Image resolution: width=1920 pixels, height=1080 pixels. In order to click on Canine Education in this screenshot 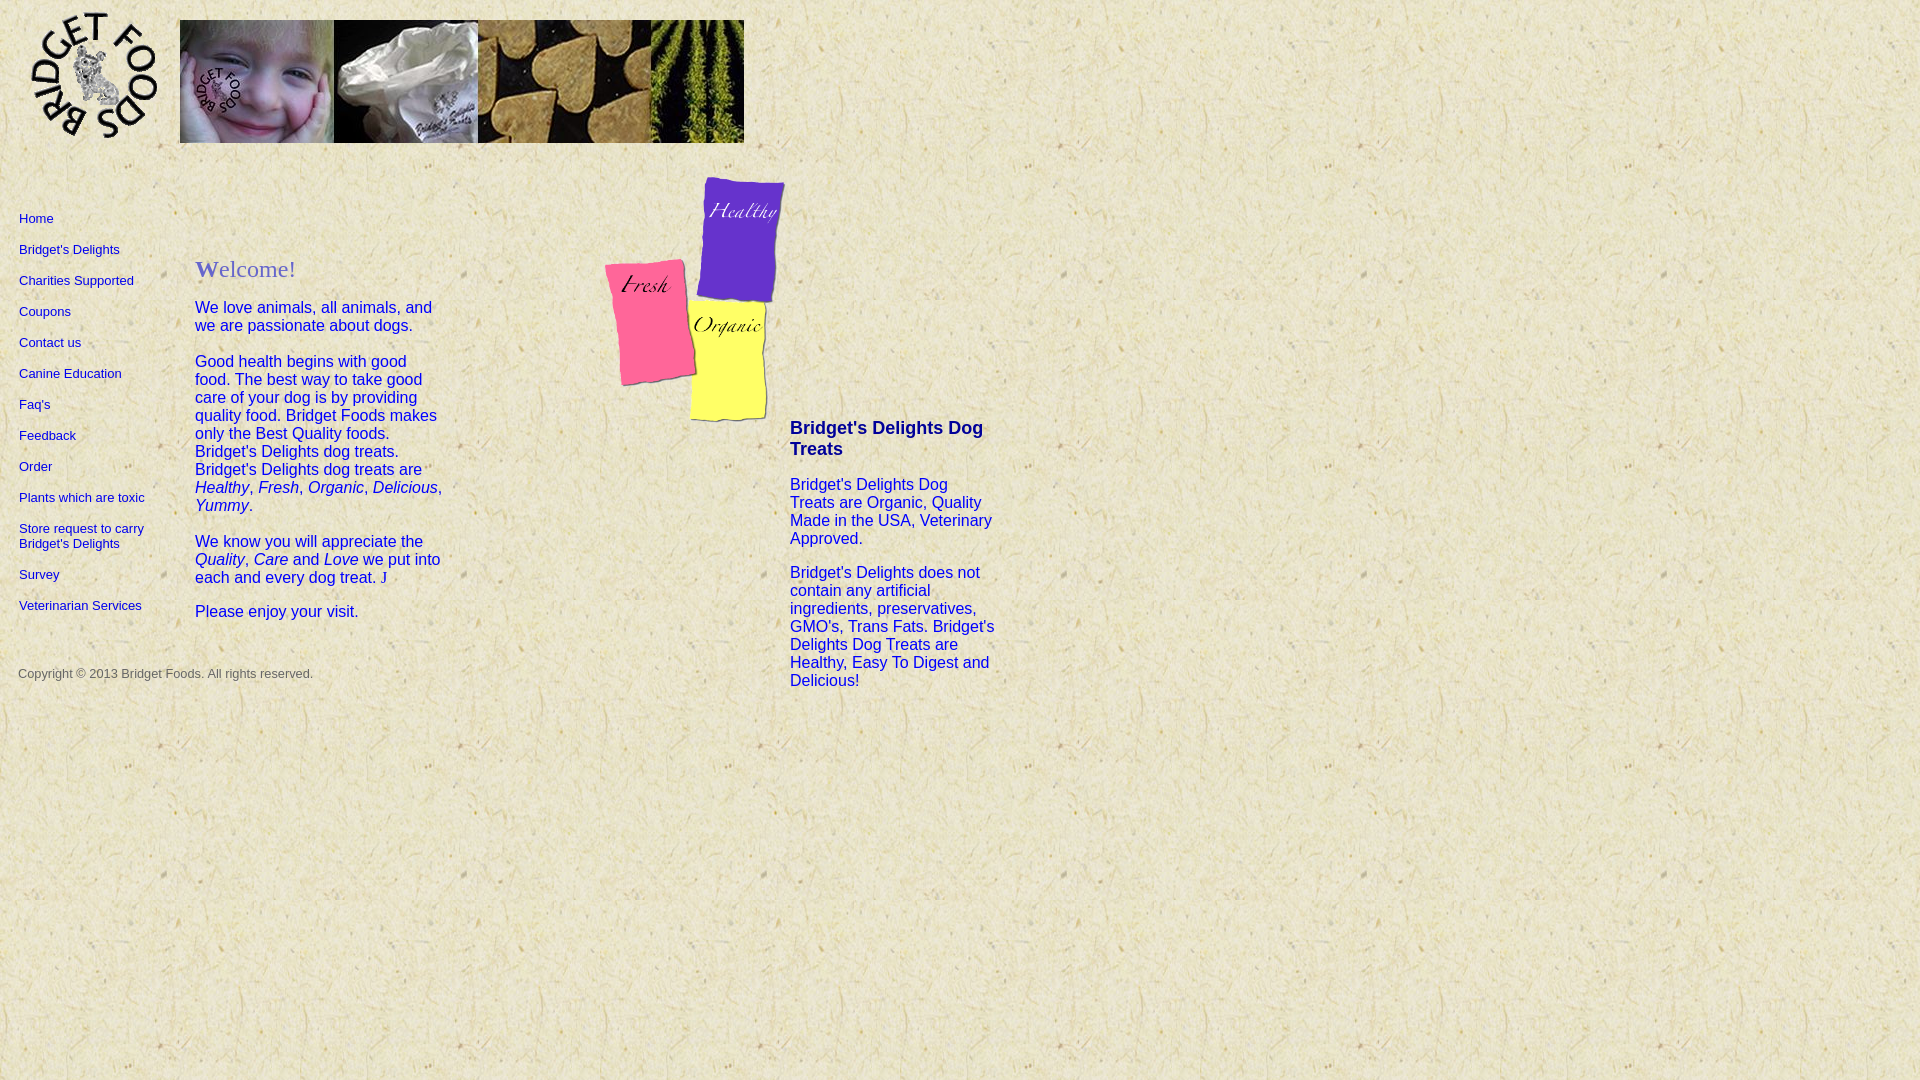, I will do `click(70, 374)`.